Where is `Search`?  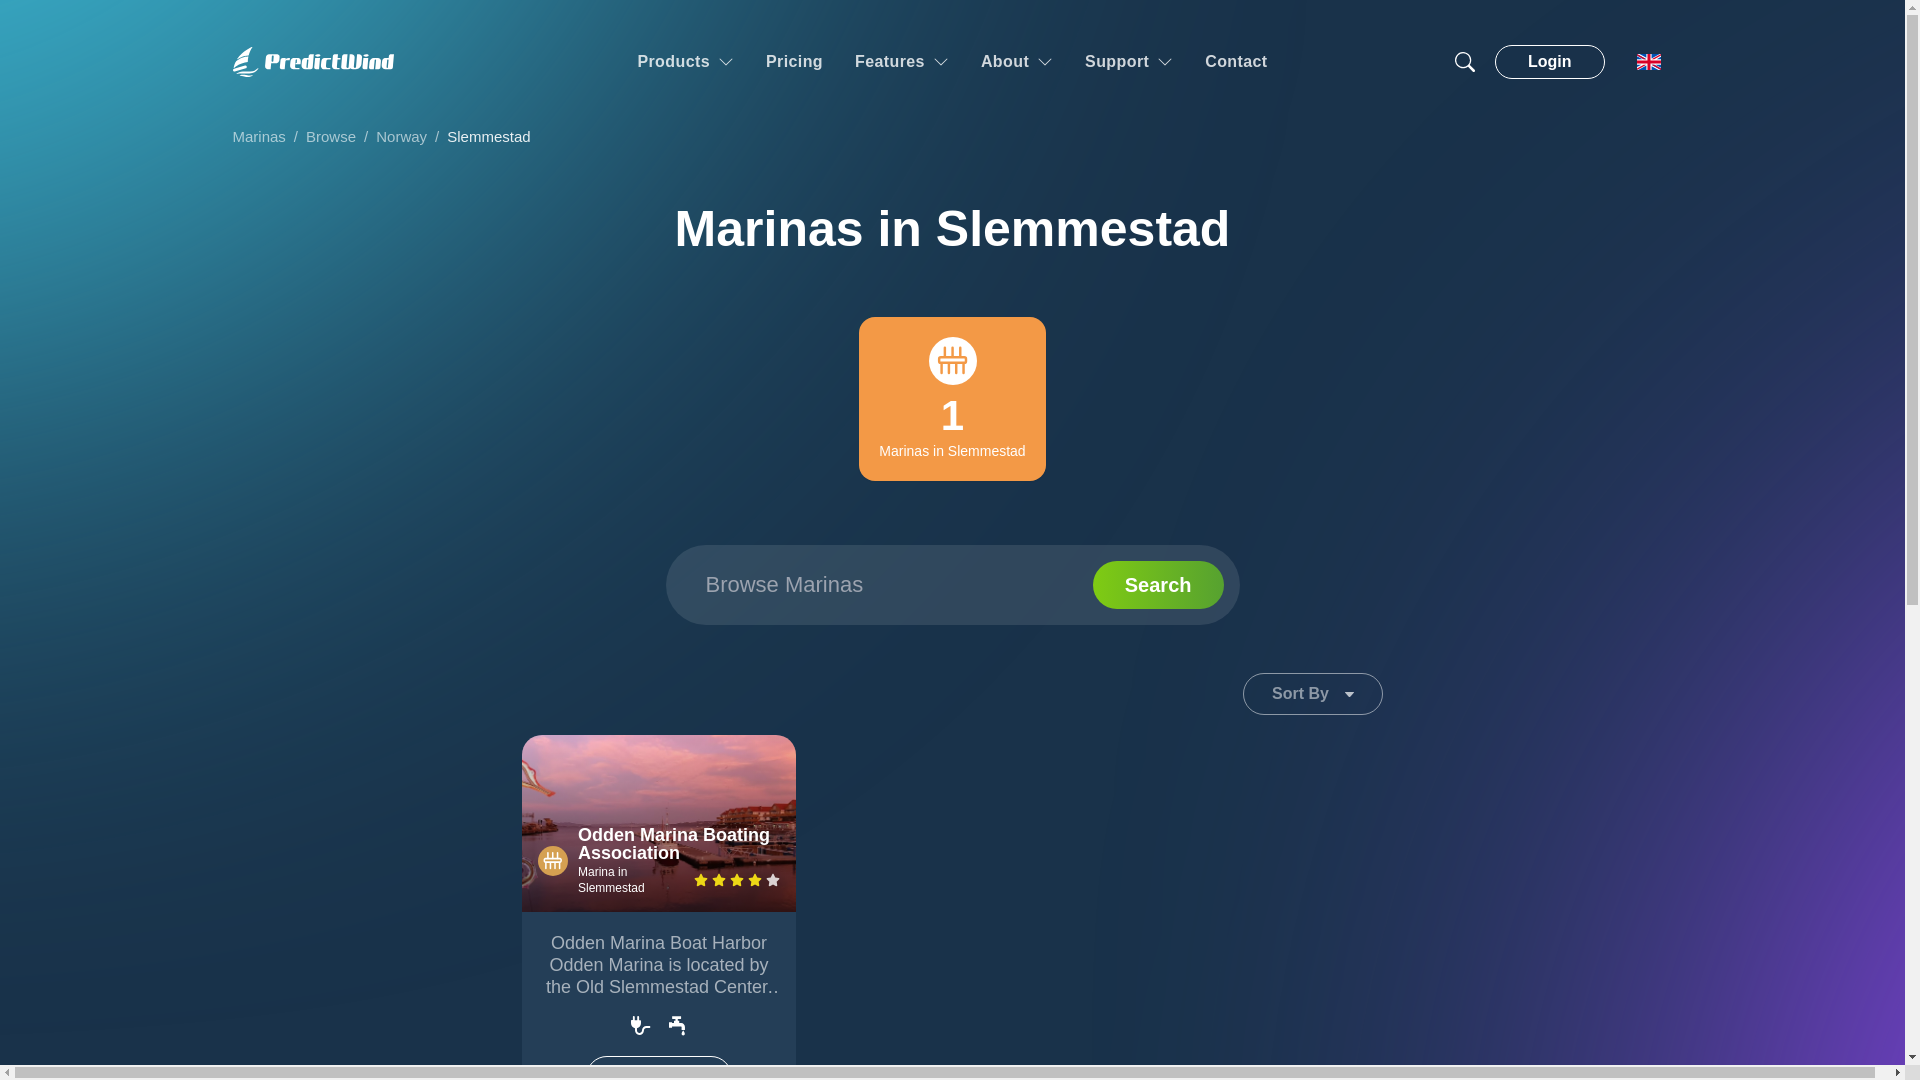 Search is located at coordinates (1158, 584).